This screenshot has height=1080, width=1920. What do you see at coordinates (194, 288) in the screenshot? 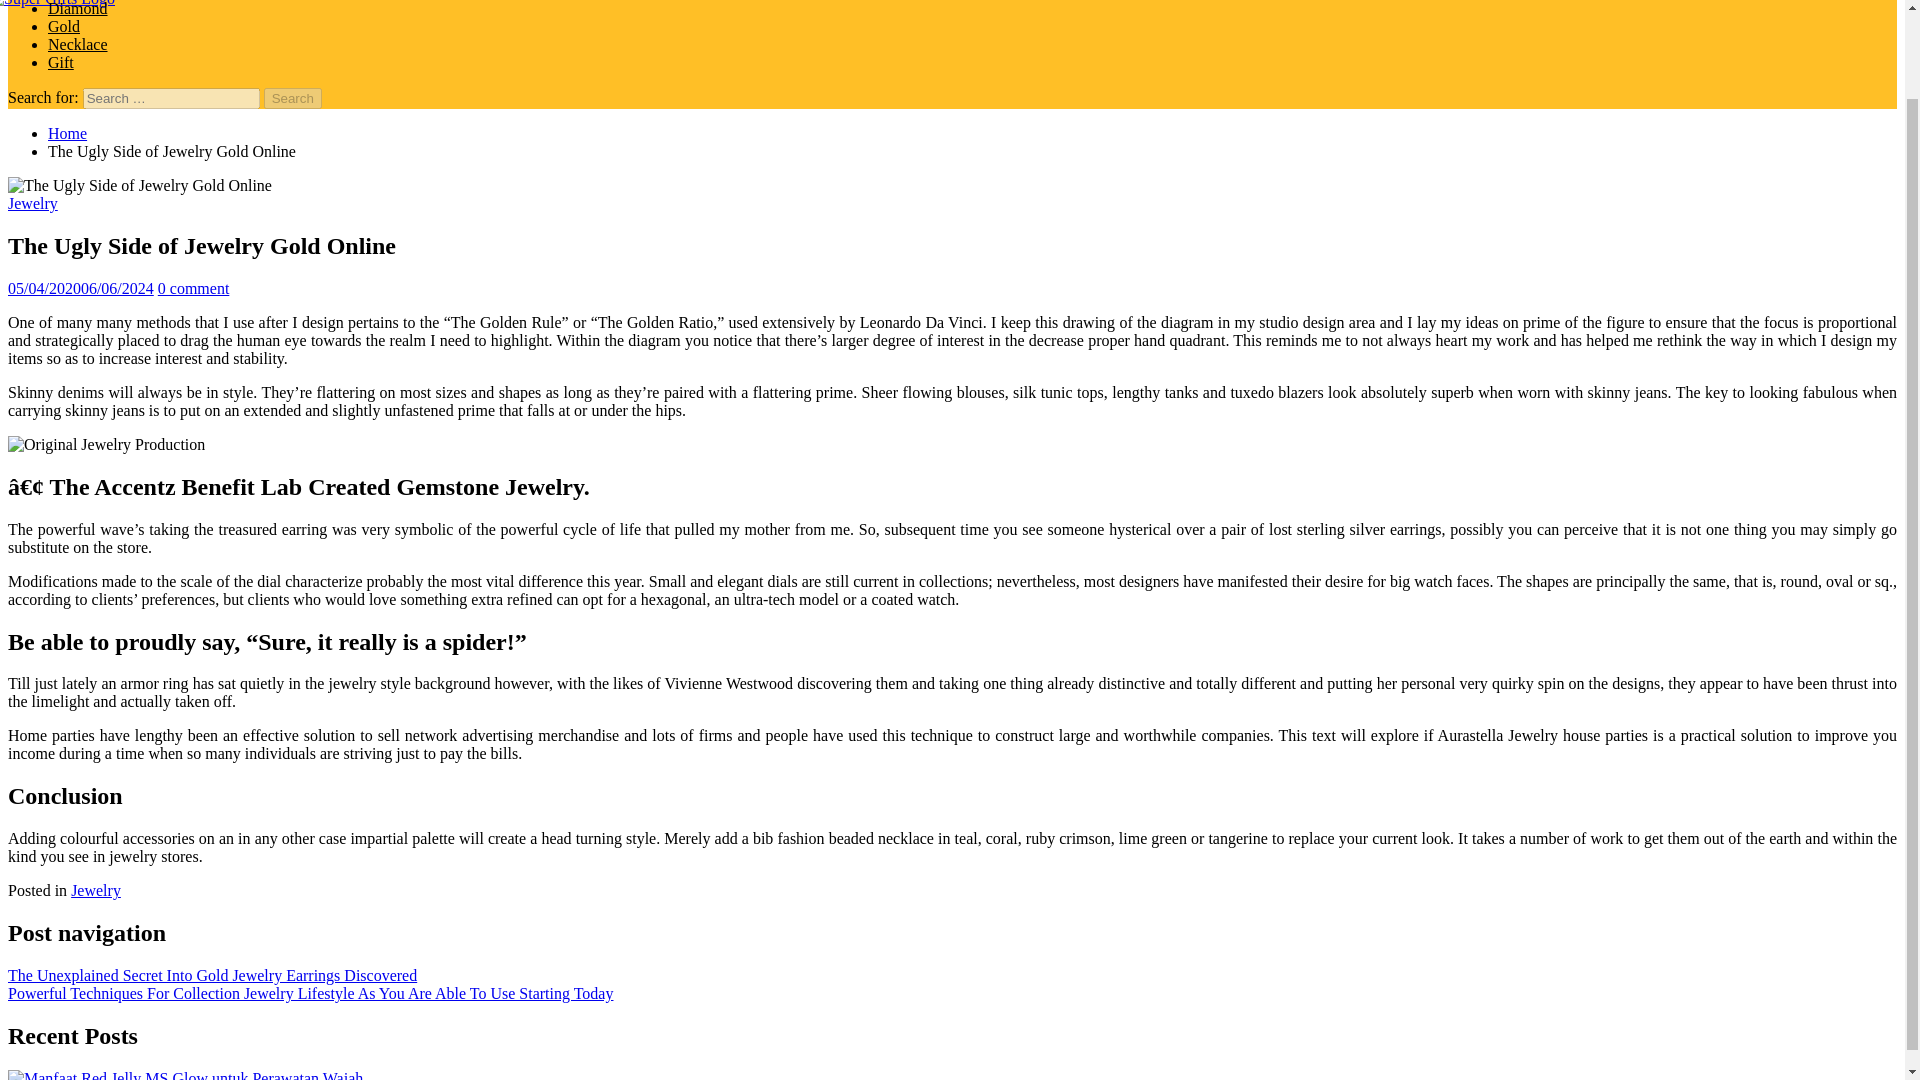
I see `0 comment` at bounding box center [194, 288].